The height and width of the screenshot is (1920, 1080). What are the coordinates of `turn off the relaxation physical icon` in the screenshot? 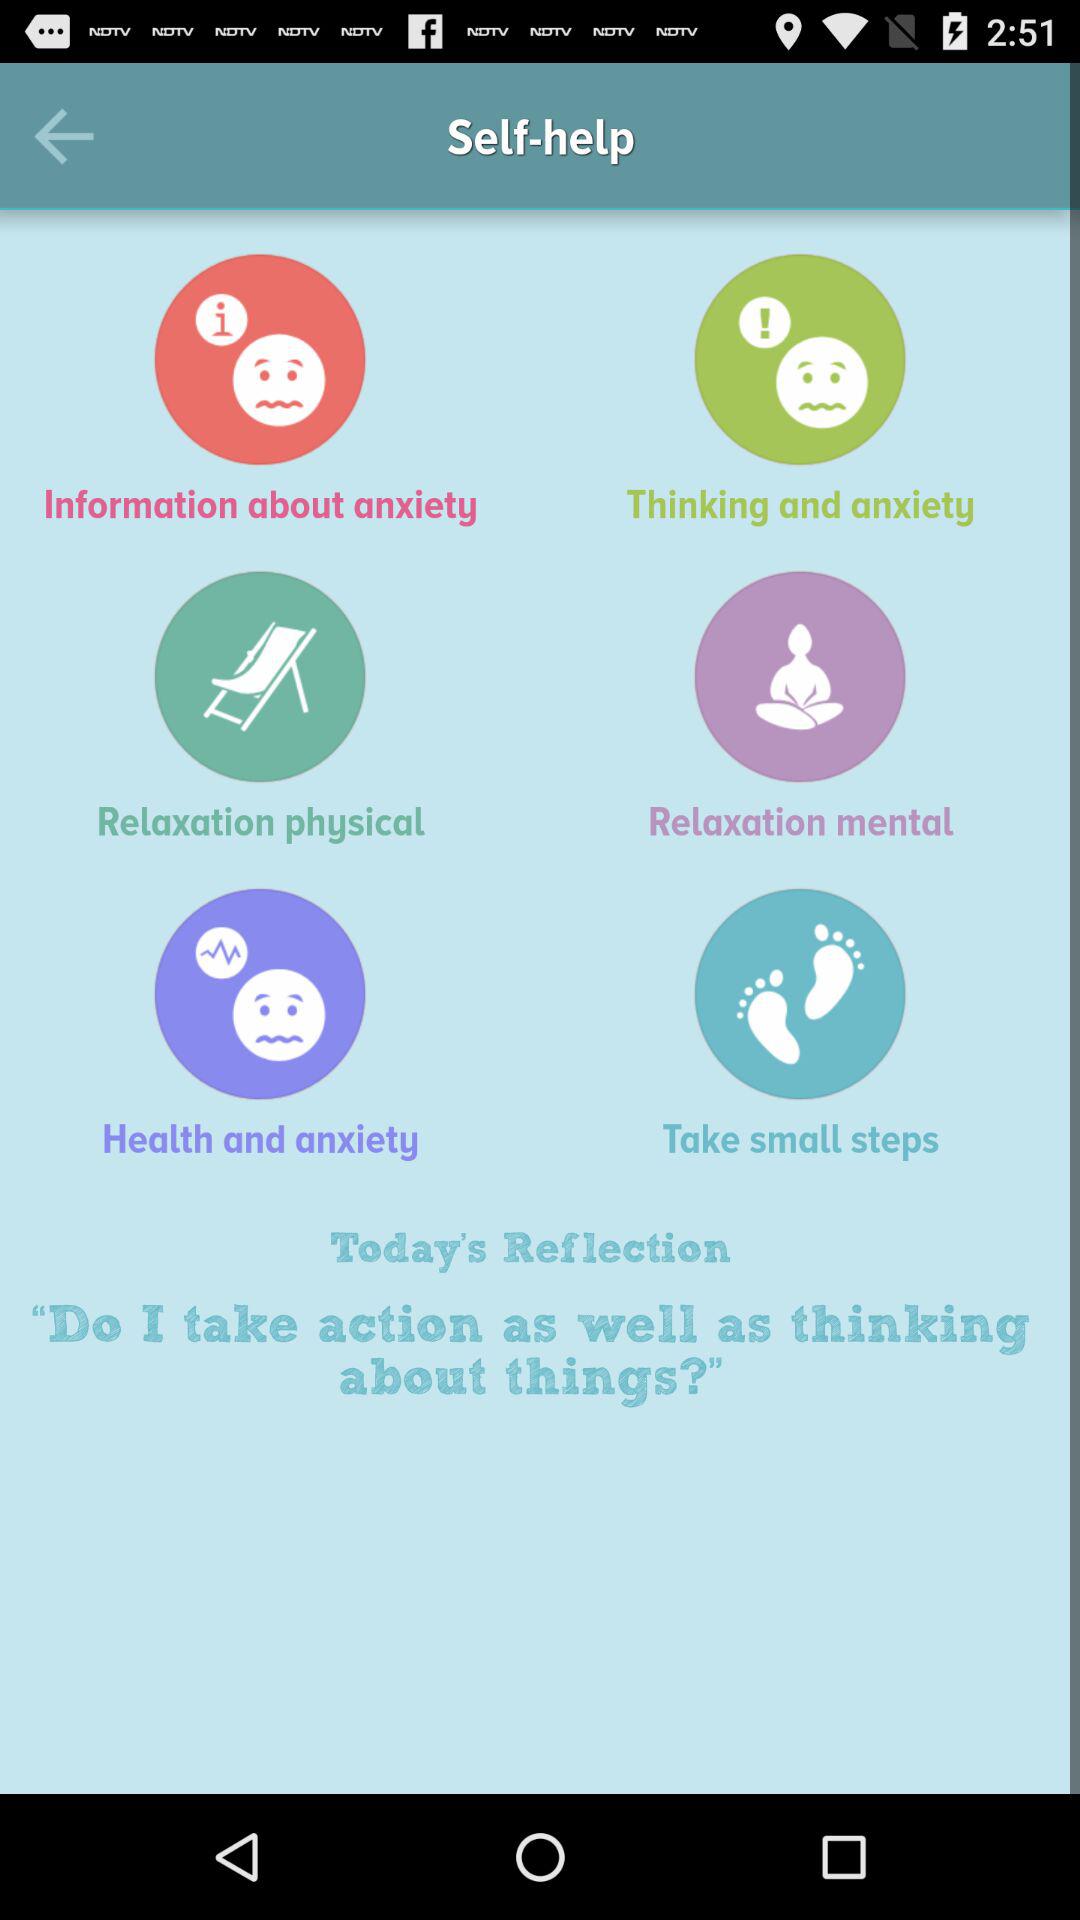 It's located at (270, 706).